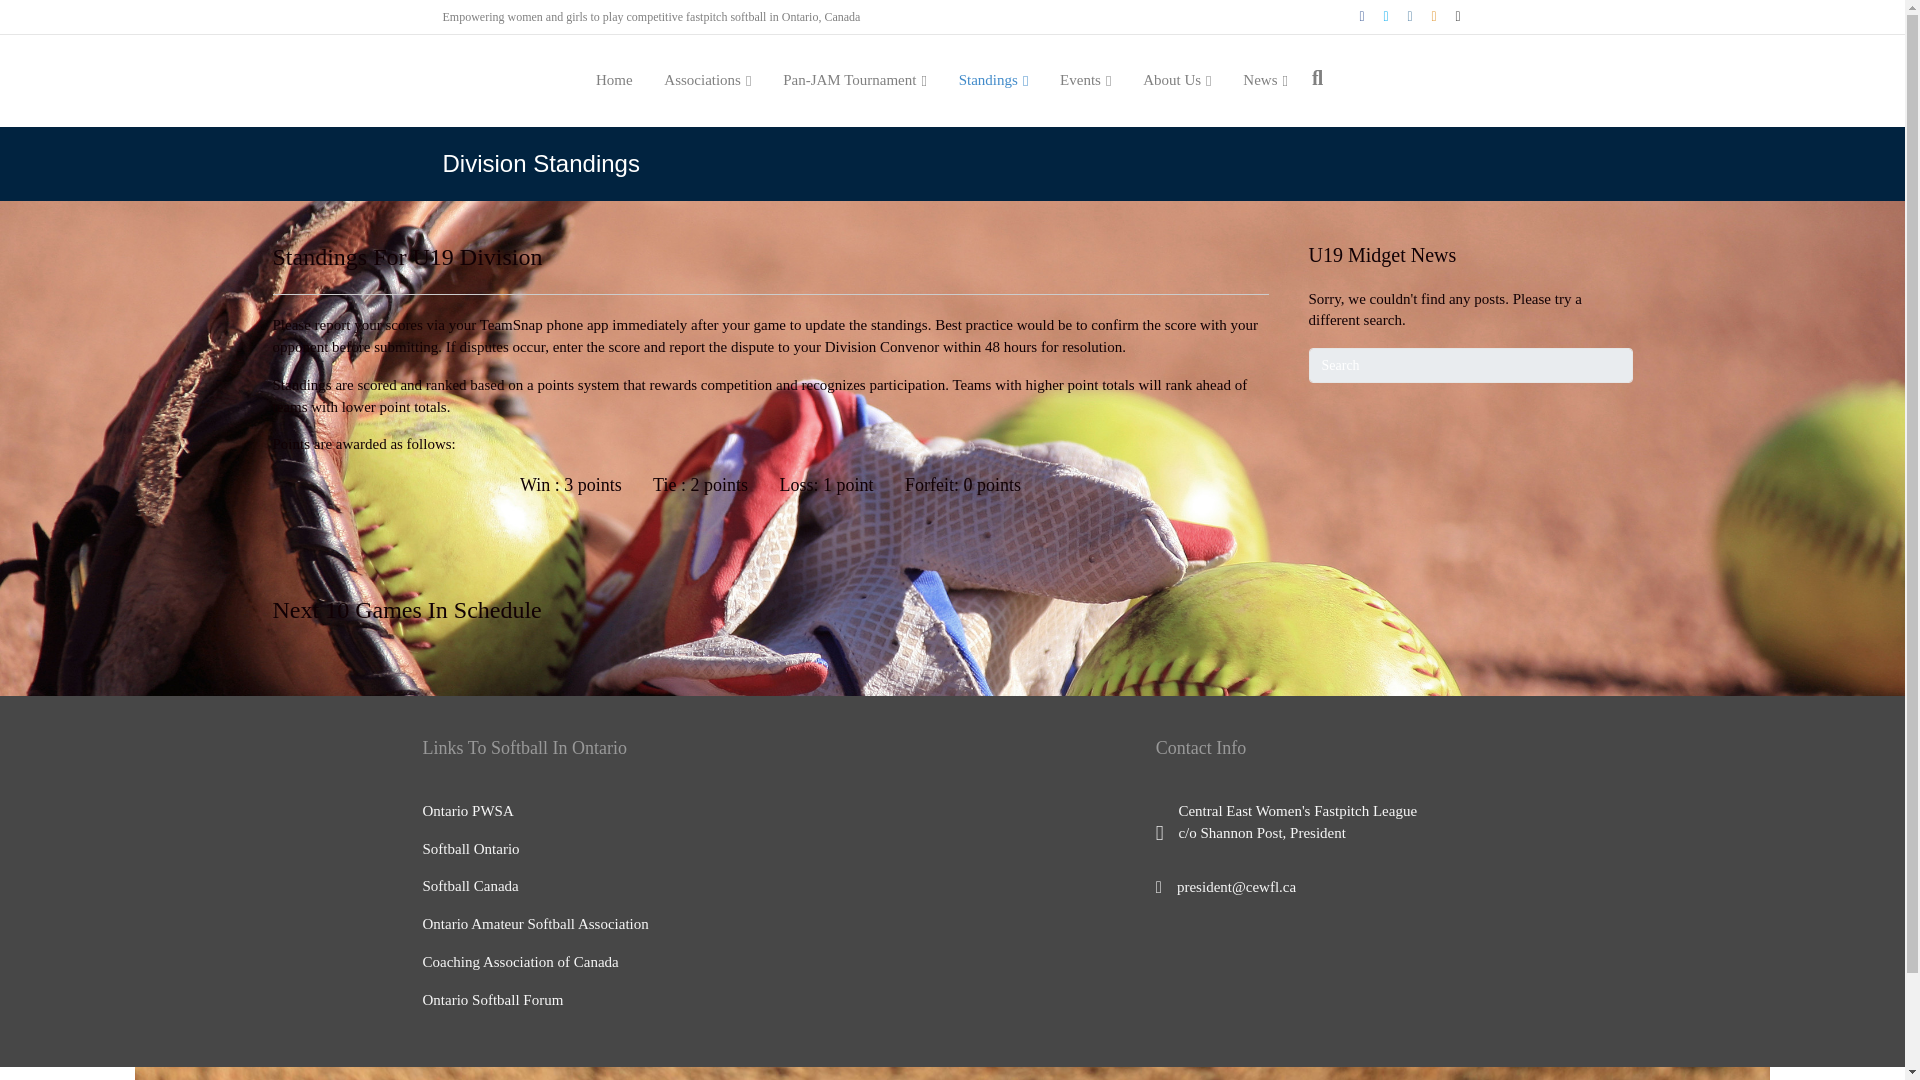  What do you see at coordinates (1470, 365) in the screenshot?
I see `Search` at bounding box center [1470, 365].